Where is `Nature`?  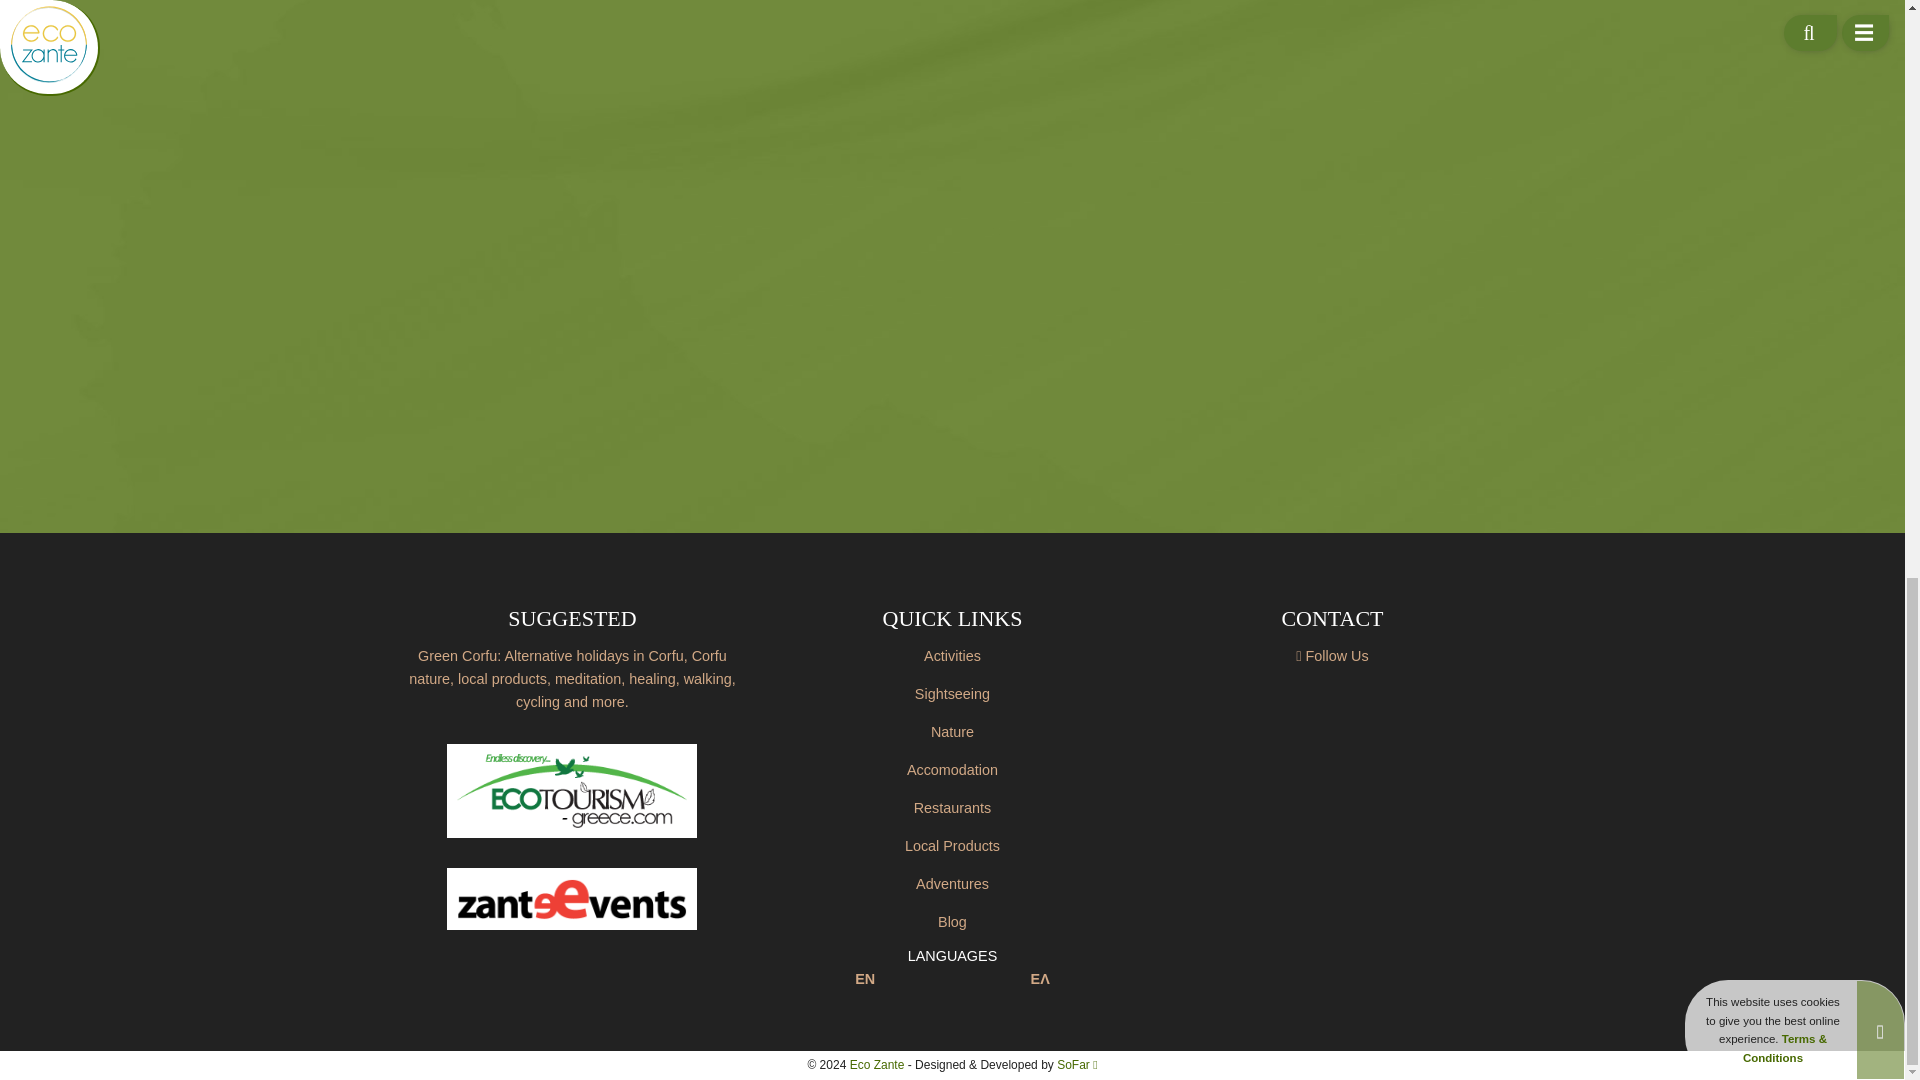
Nature is located at coordinates (952, 732).